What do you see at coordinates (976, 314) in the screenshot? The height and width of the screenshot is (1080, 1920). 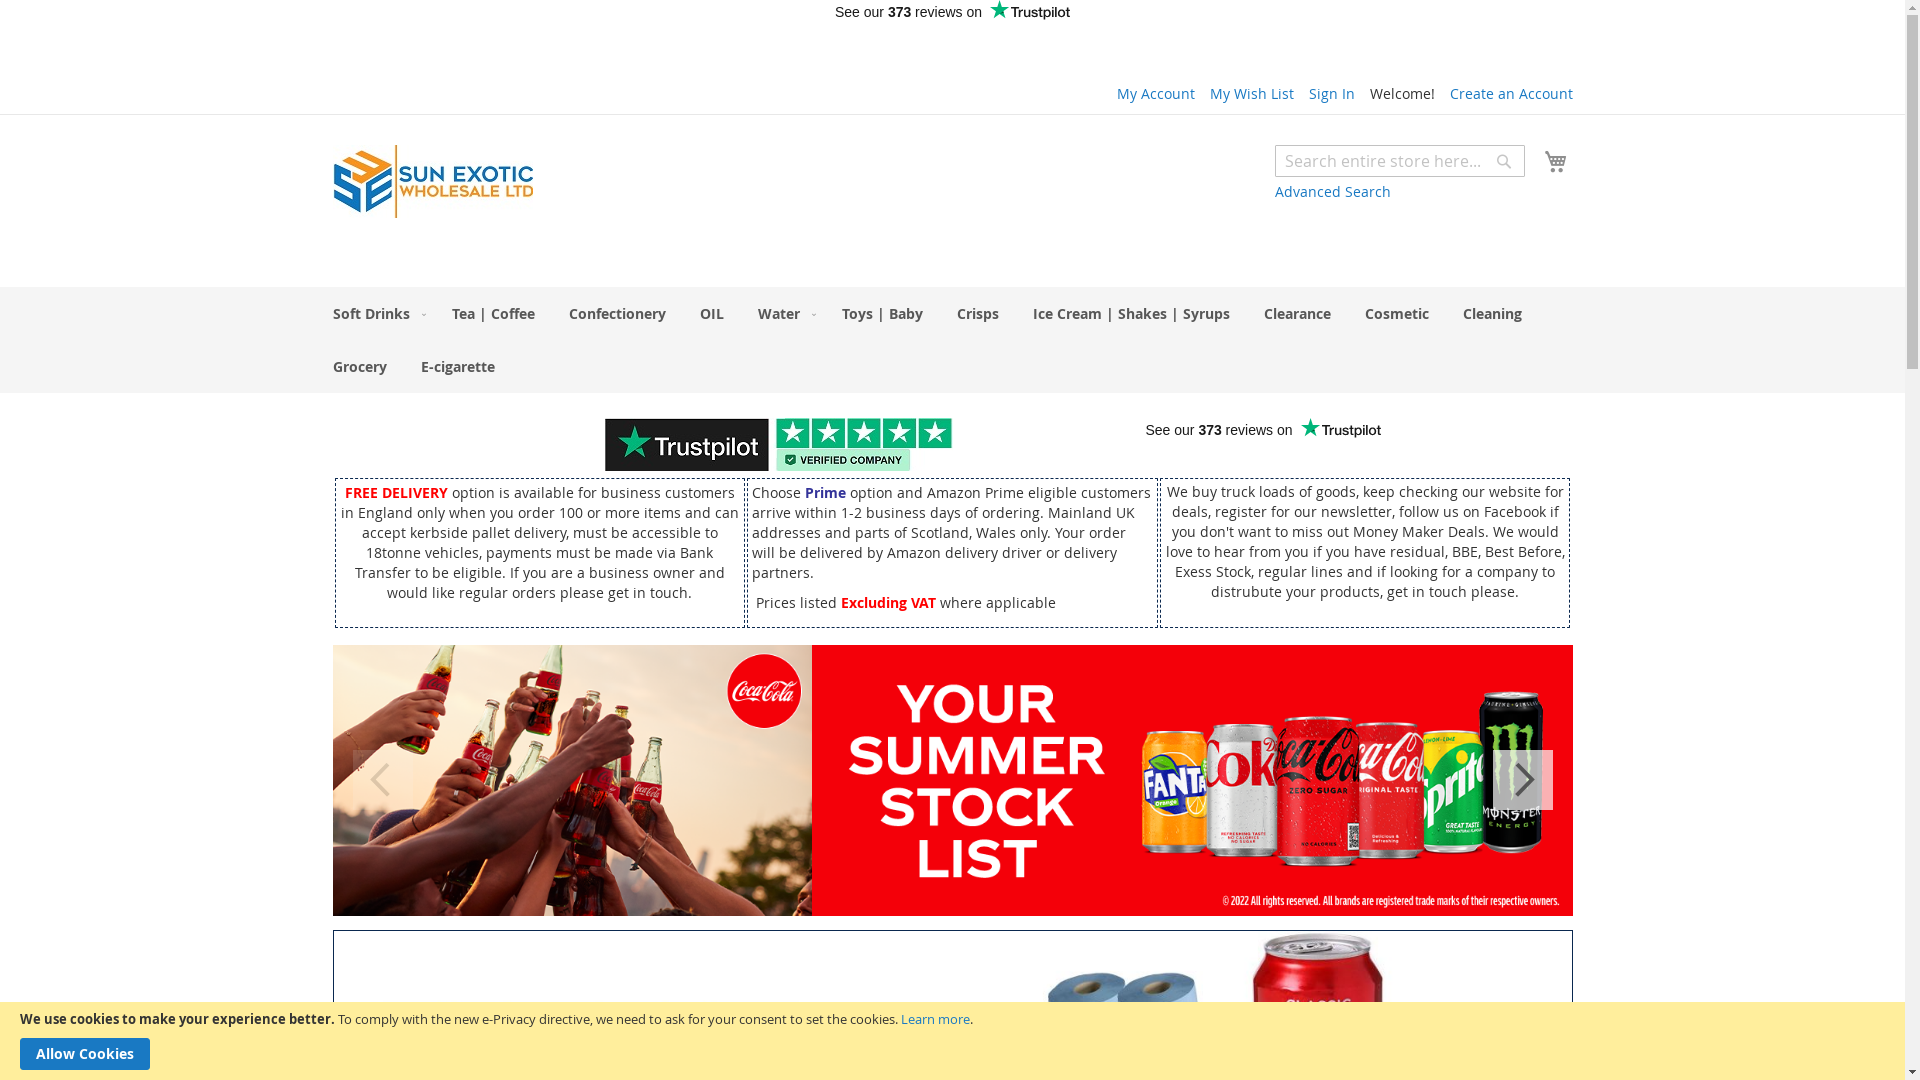 I see `Crisps` at bounding box center [976, 314].